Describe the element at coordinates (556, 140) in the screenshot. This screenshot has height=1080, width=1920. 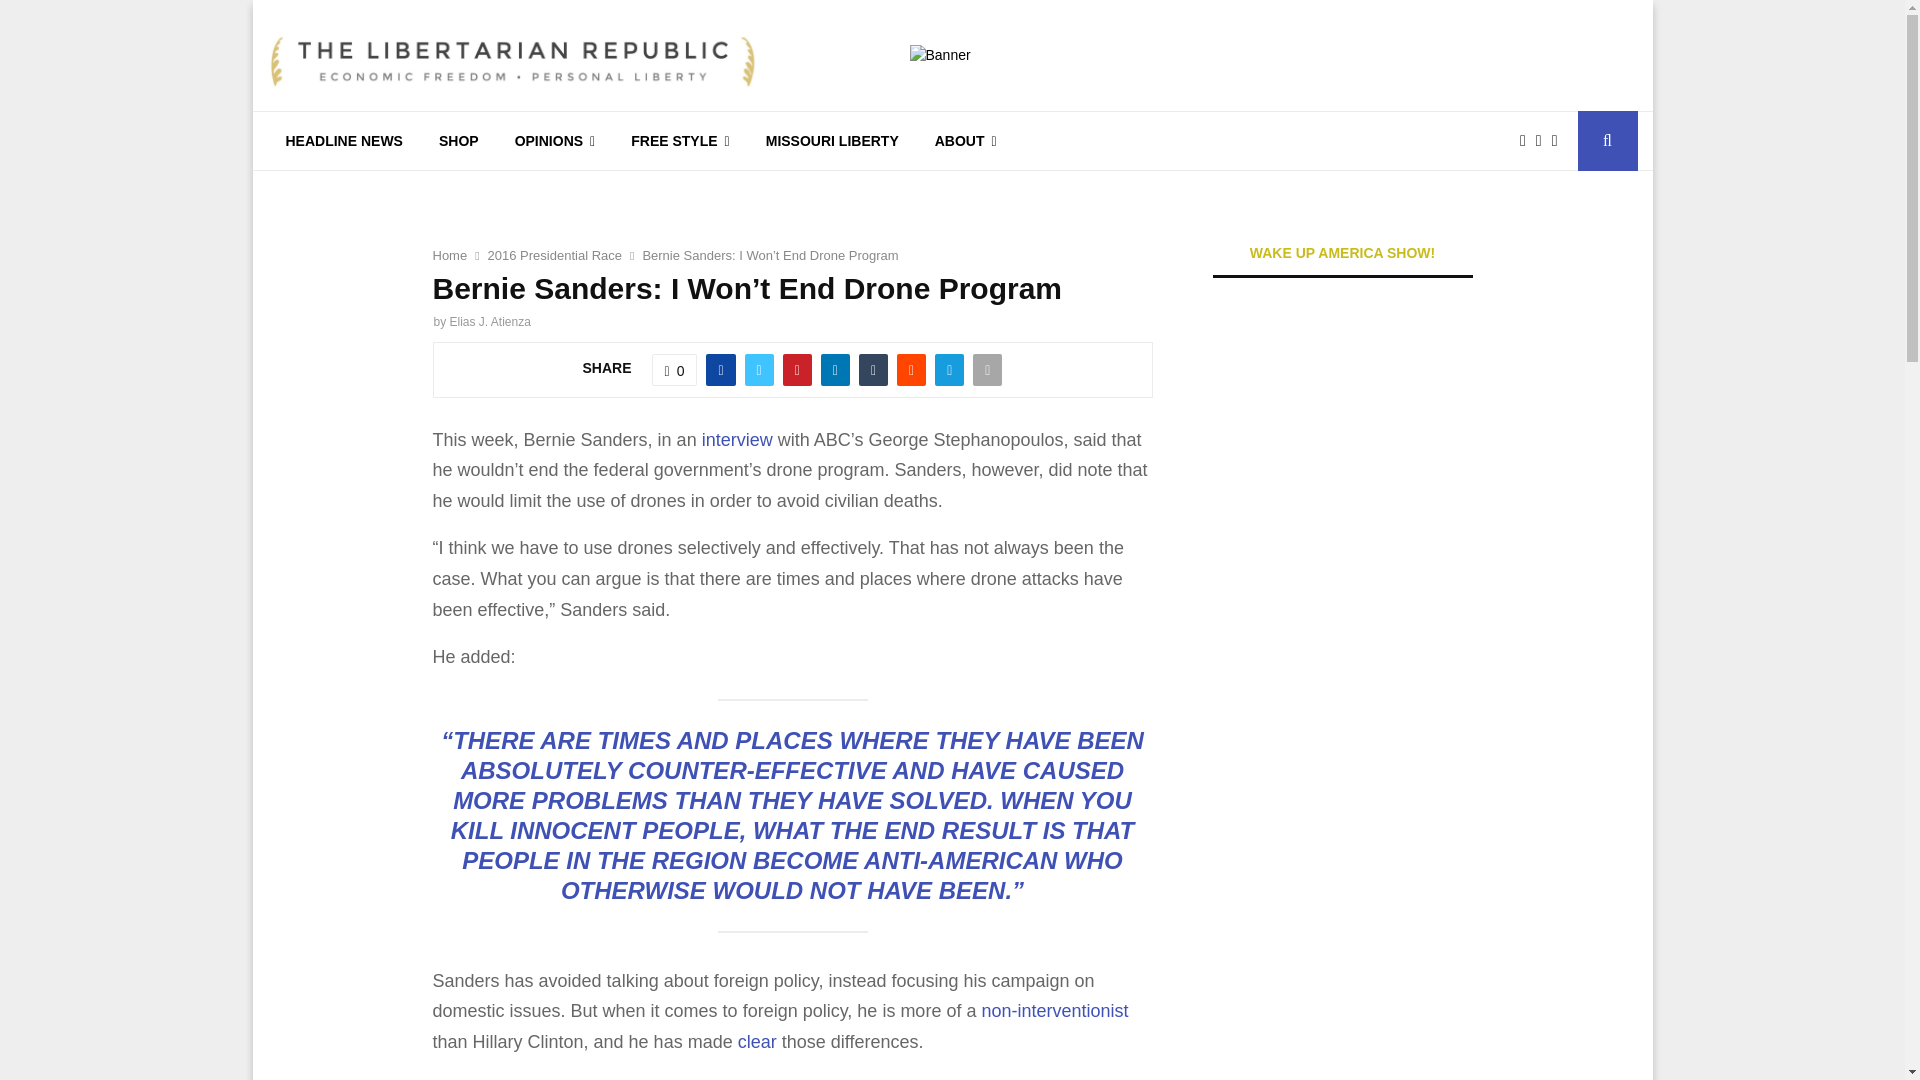
I see `OPINIONS` at that location.